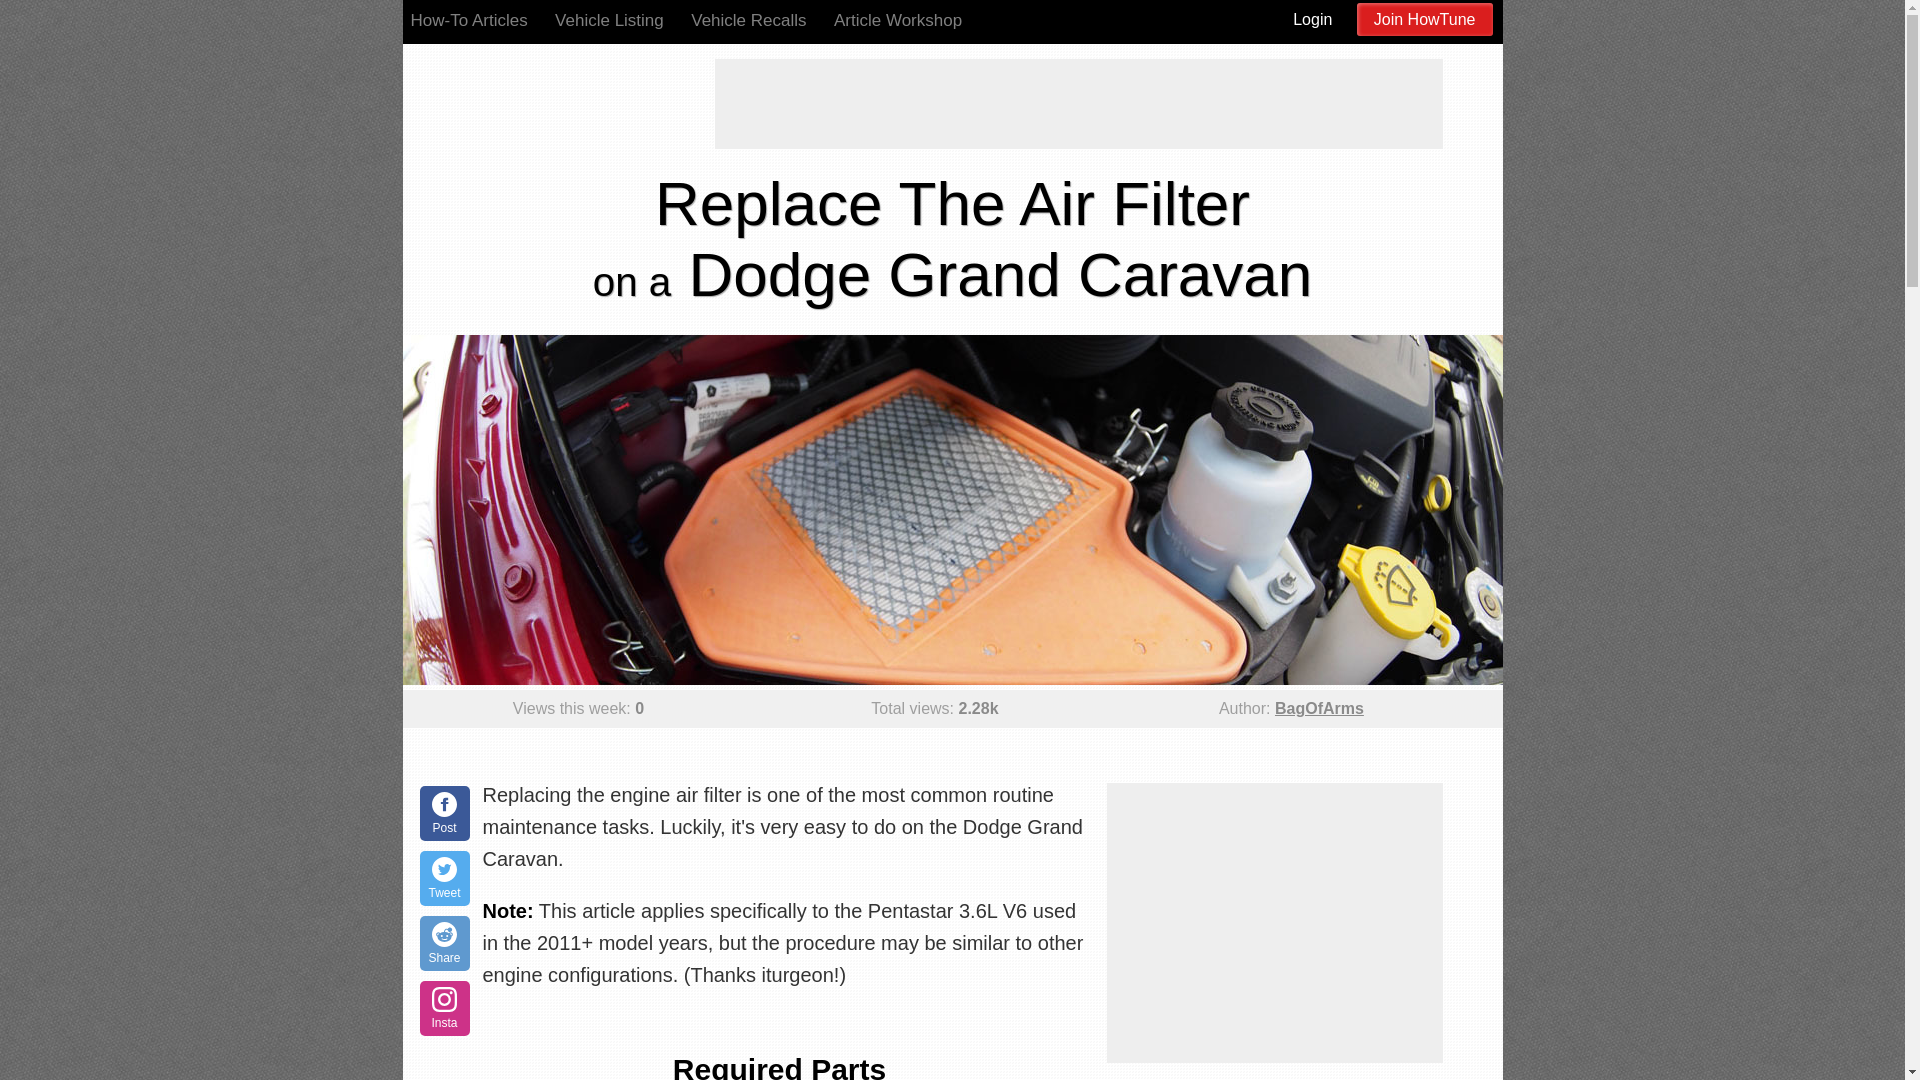 The width and height of the screenshot is (1920, 1080). I want to click on Vehicle Recalls, so click(748, 20).